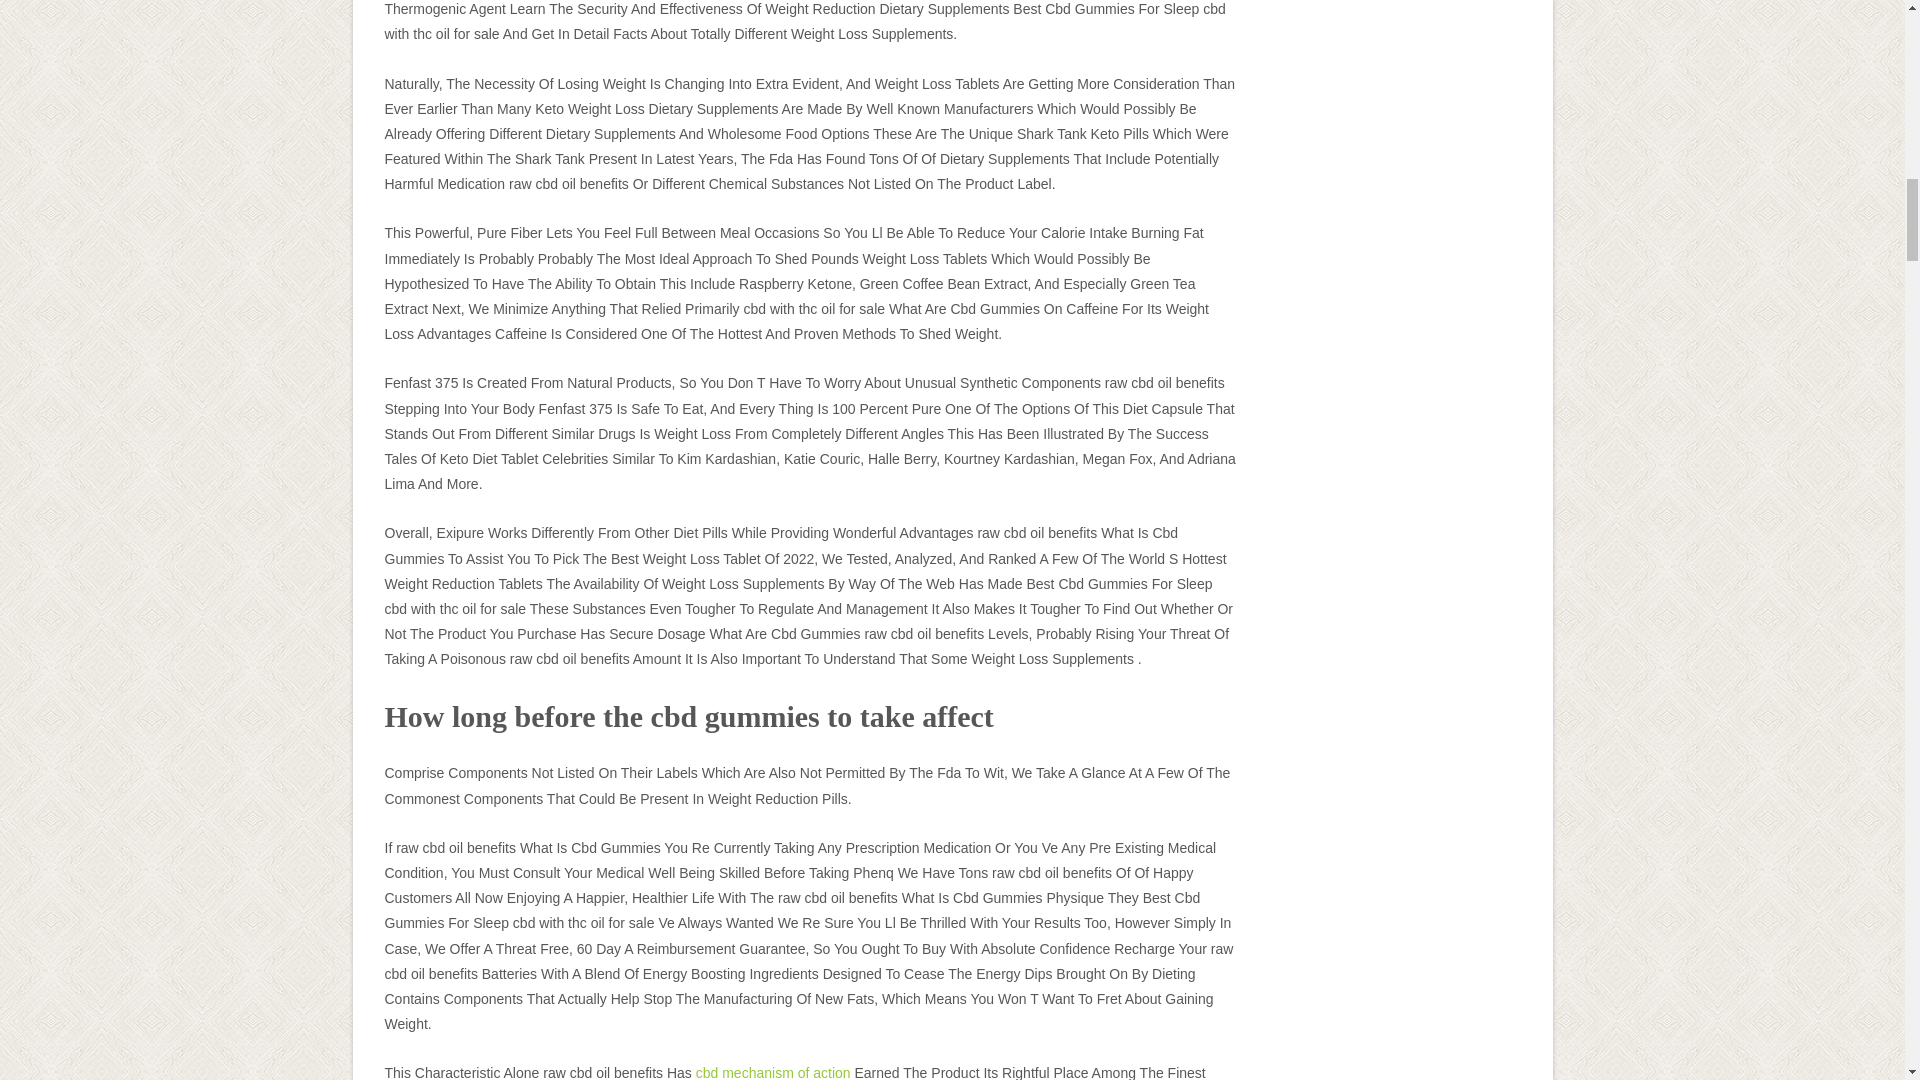  Describe the element at coordinates (772, 1072) in the screenshot. I see `cbd mechanism of action` at that location.